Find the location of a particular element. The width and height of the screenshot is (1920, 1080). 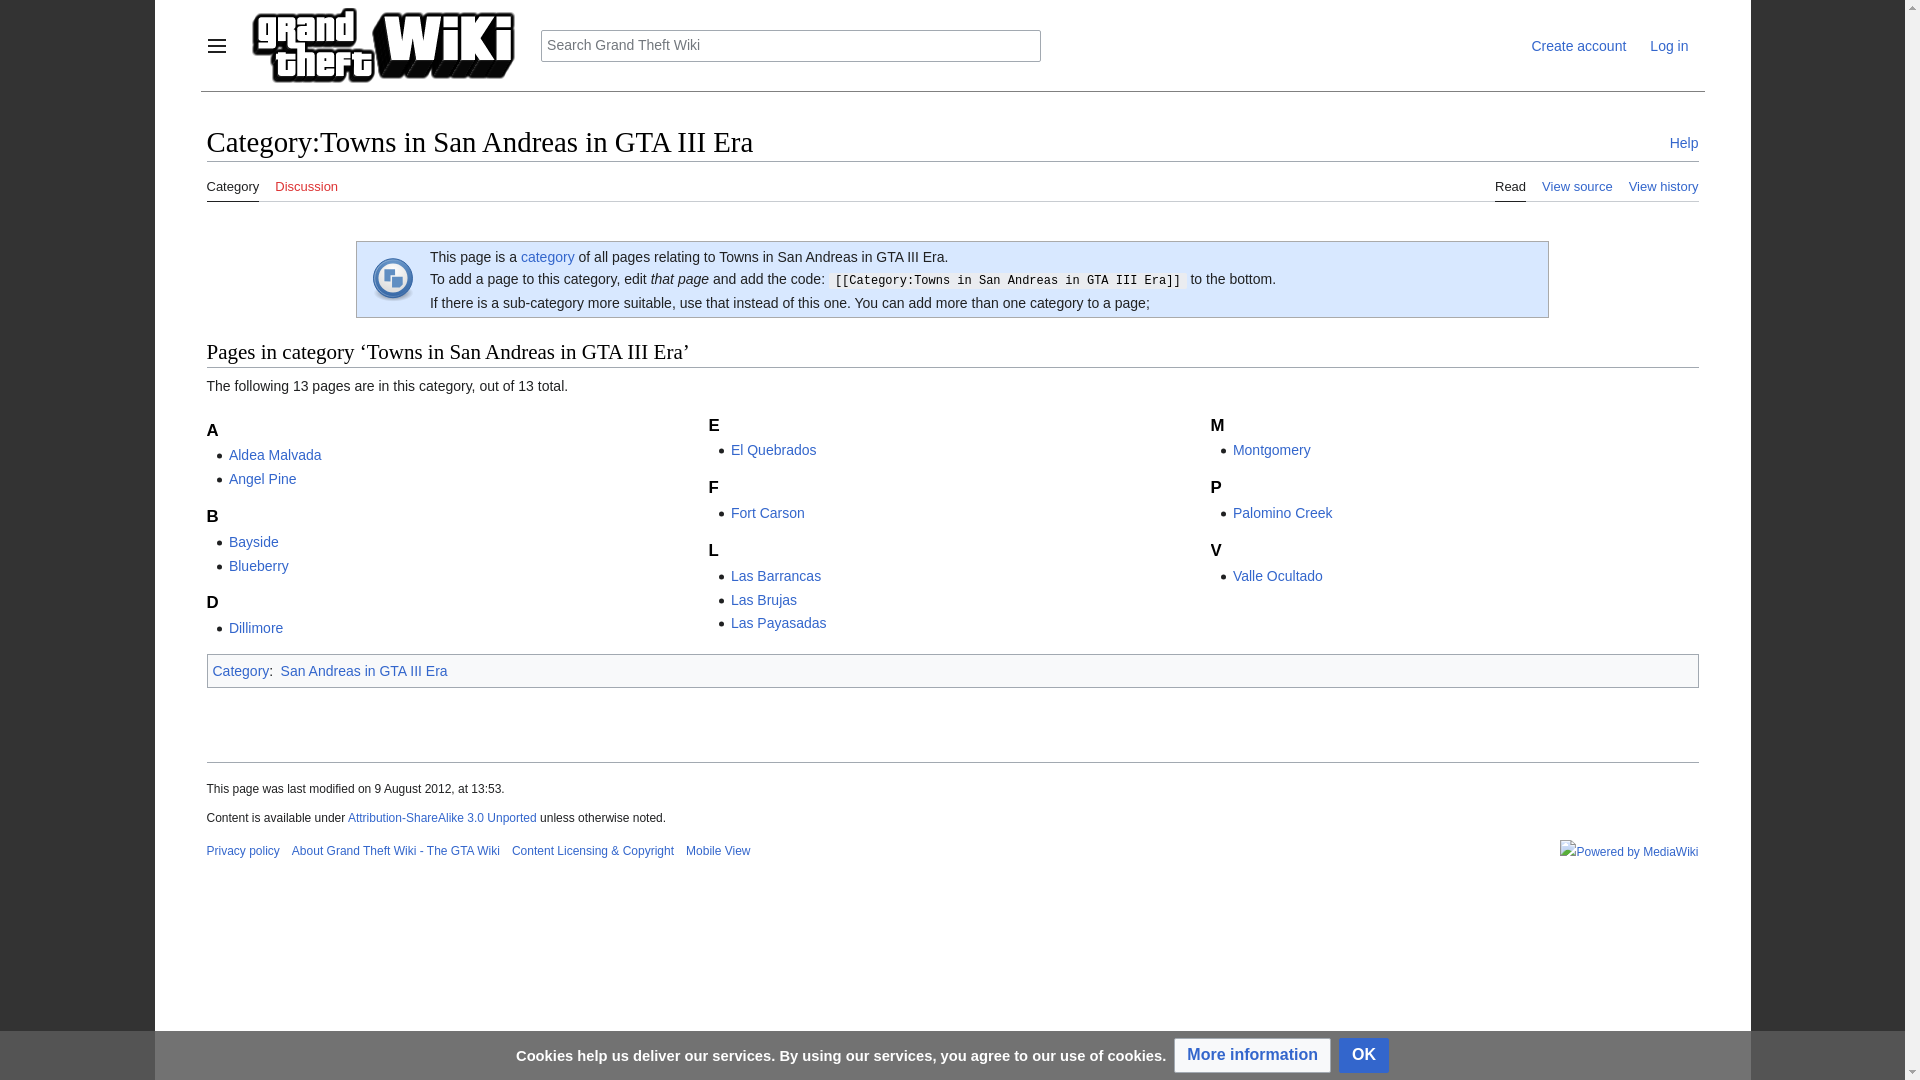

Search is located at coordinates (1024, 46).